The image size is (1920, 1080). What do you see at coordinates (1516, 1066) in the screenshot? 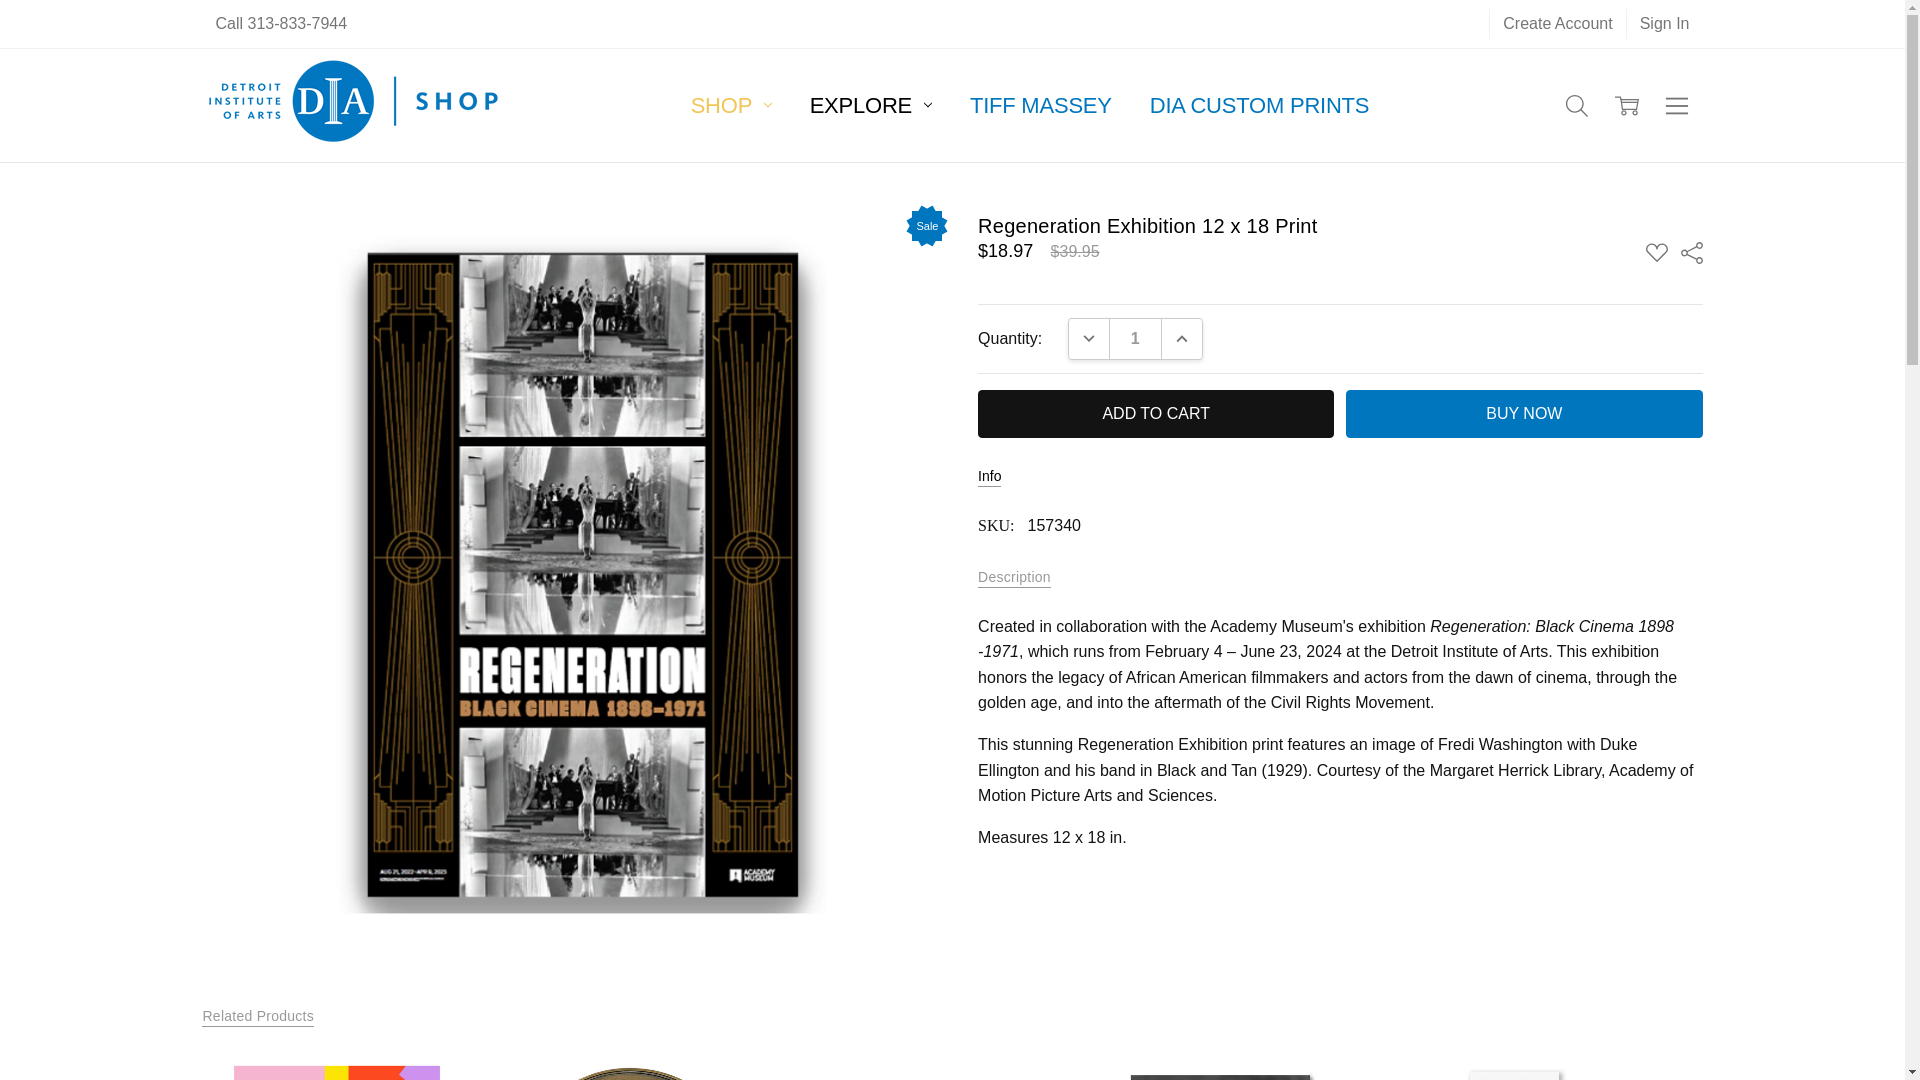
I see `Charley Harper Paradise Pals Lithograph` at bounding box center [1516, 1066].